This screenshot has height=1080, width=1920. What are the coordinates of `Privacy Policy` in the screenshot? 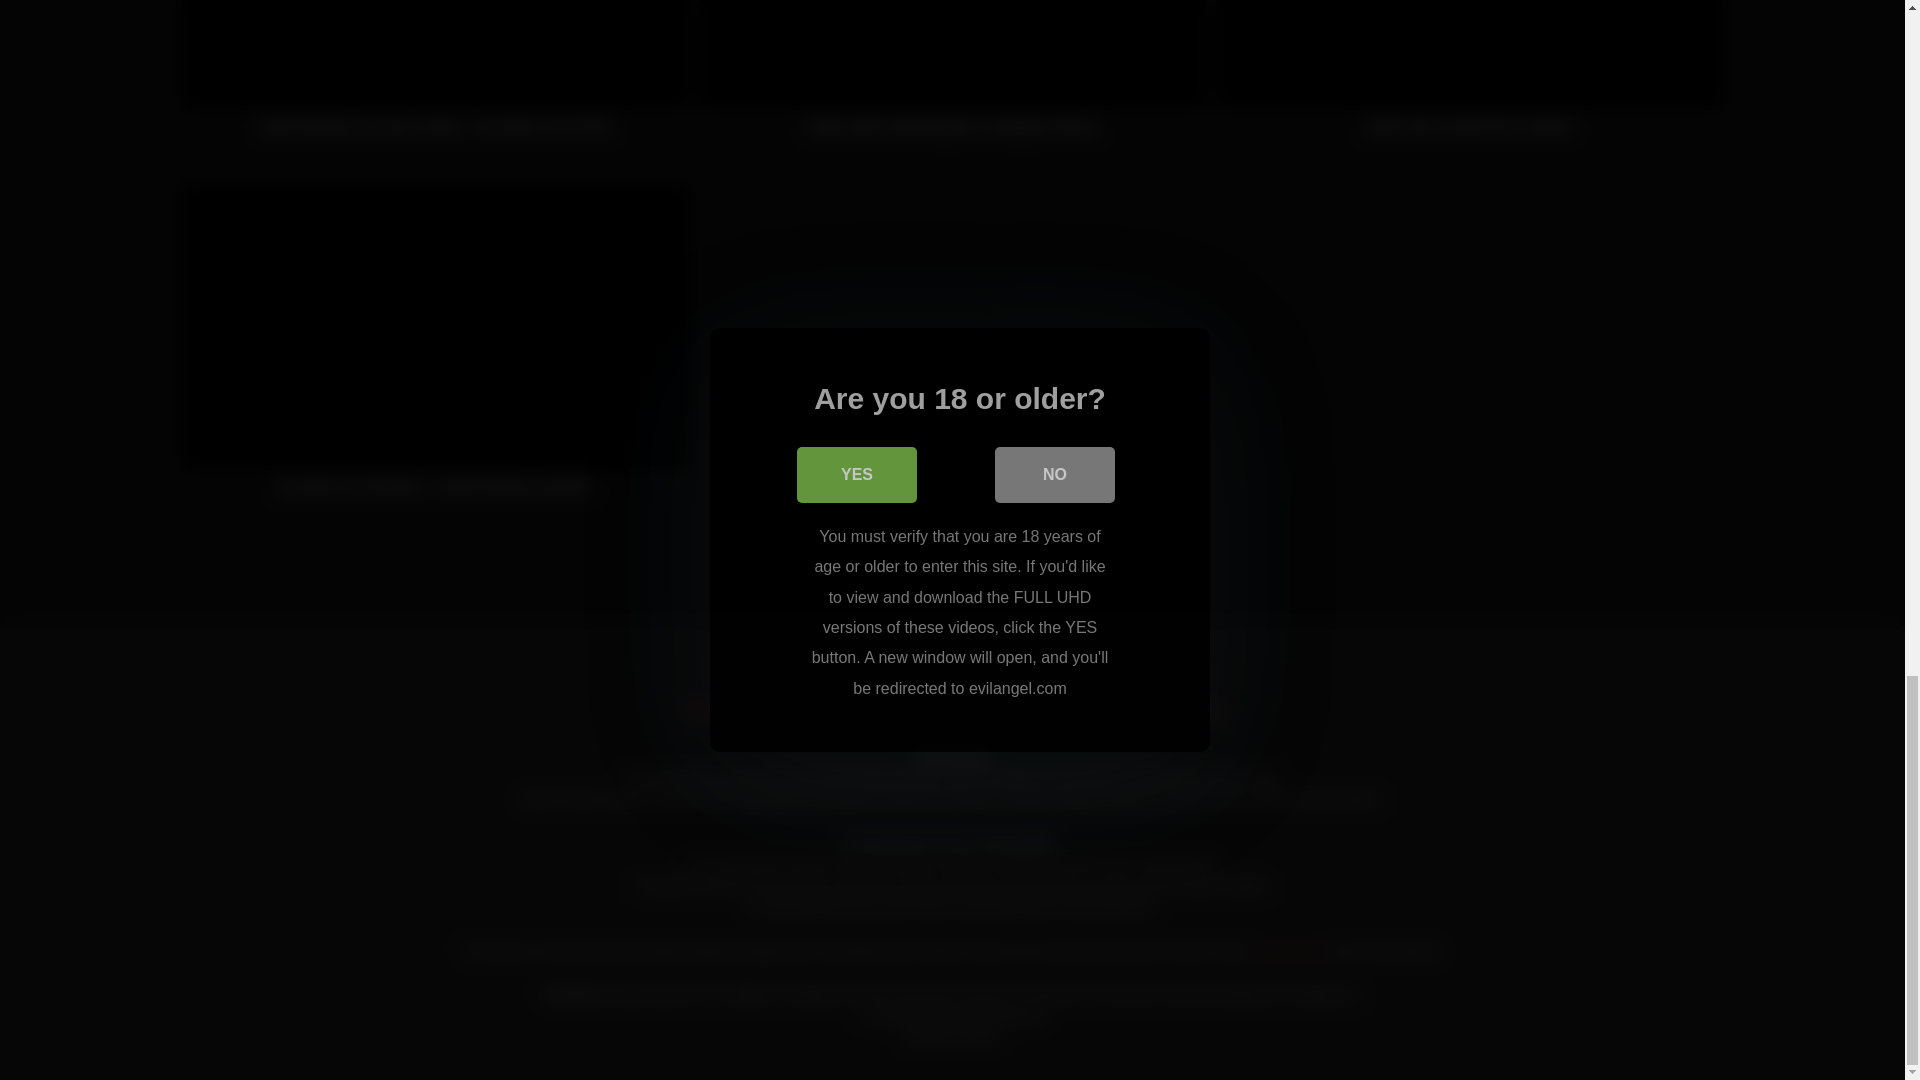 It's located at (812, 710).